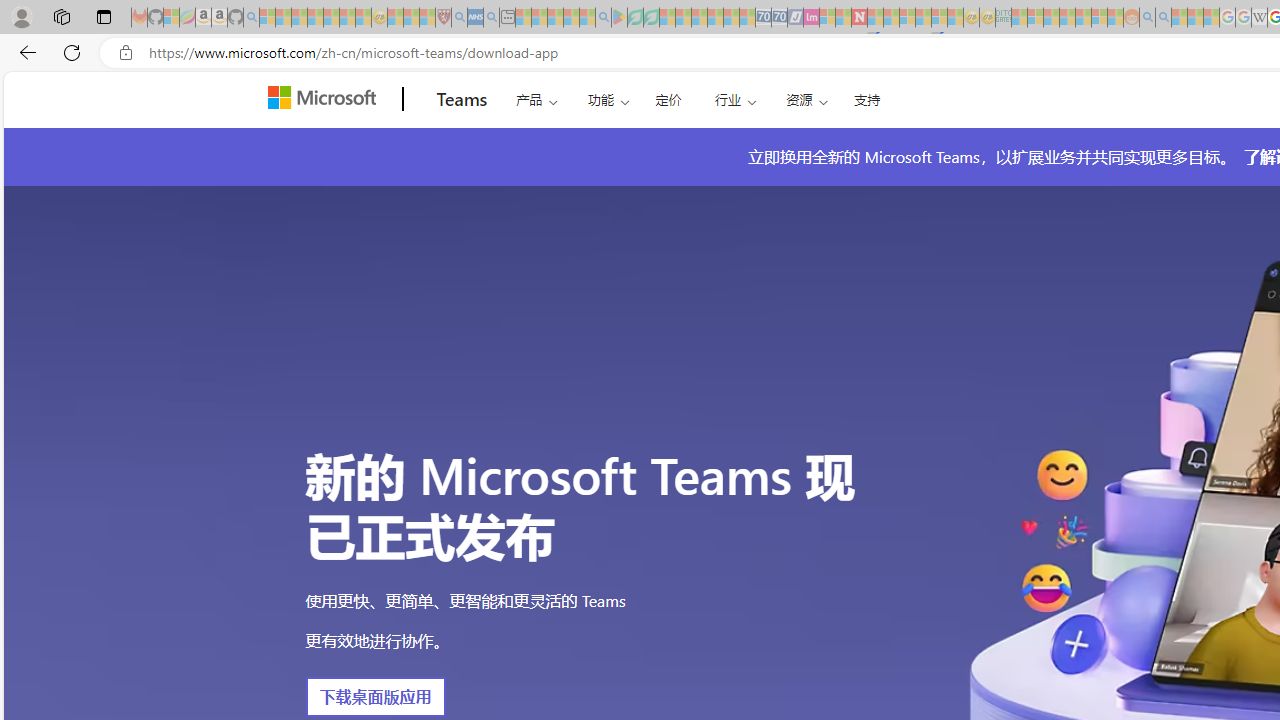  What do you see at coordinates (1083, 18) in the screenshot?
I see `Kinda Frugal - MSN - Sleeping` at bounding box center [1083, 18].